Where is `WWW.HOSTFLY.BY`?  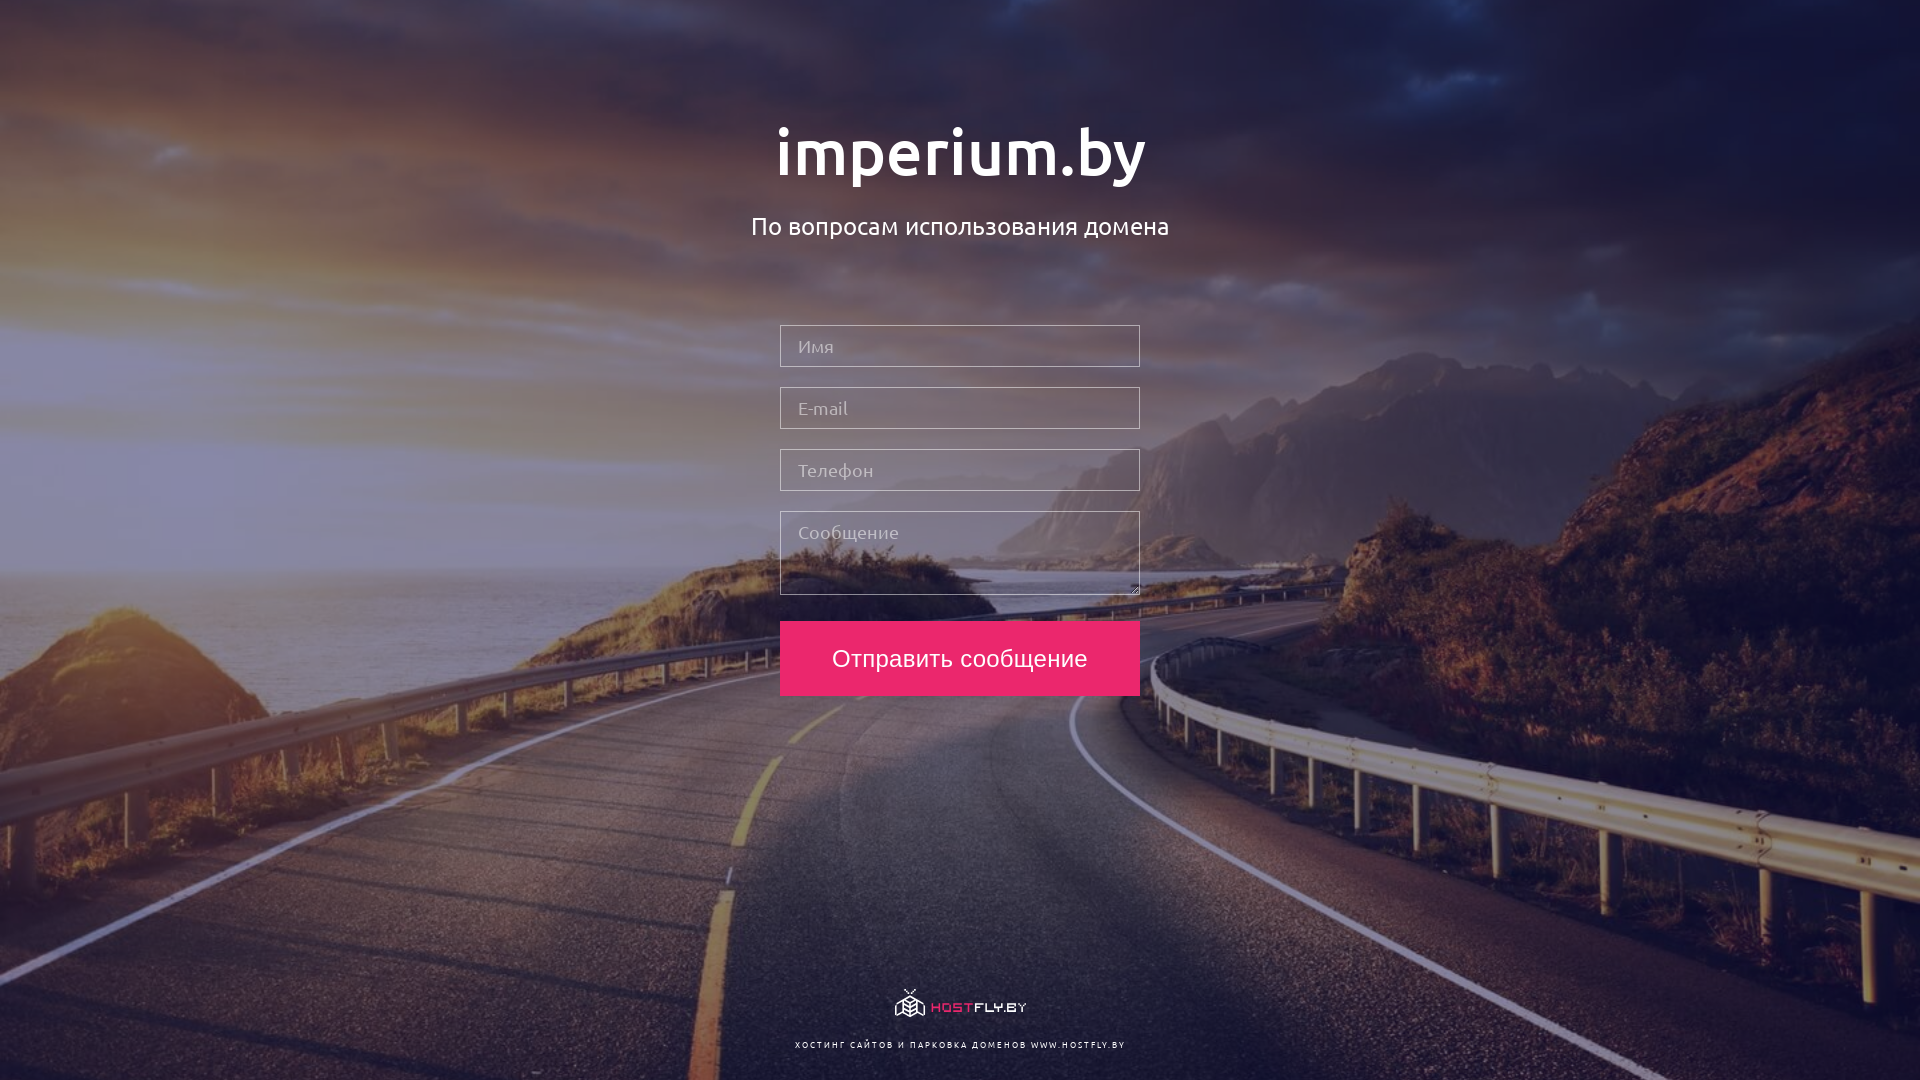 WWW.HOSTFLY.BY is located at coordinates (1078, 1044).